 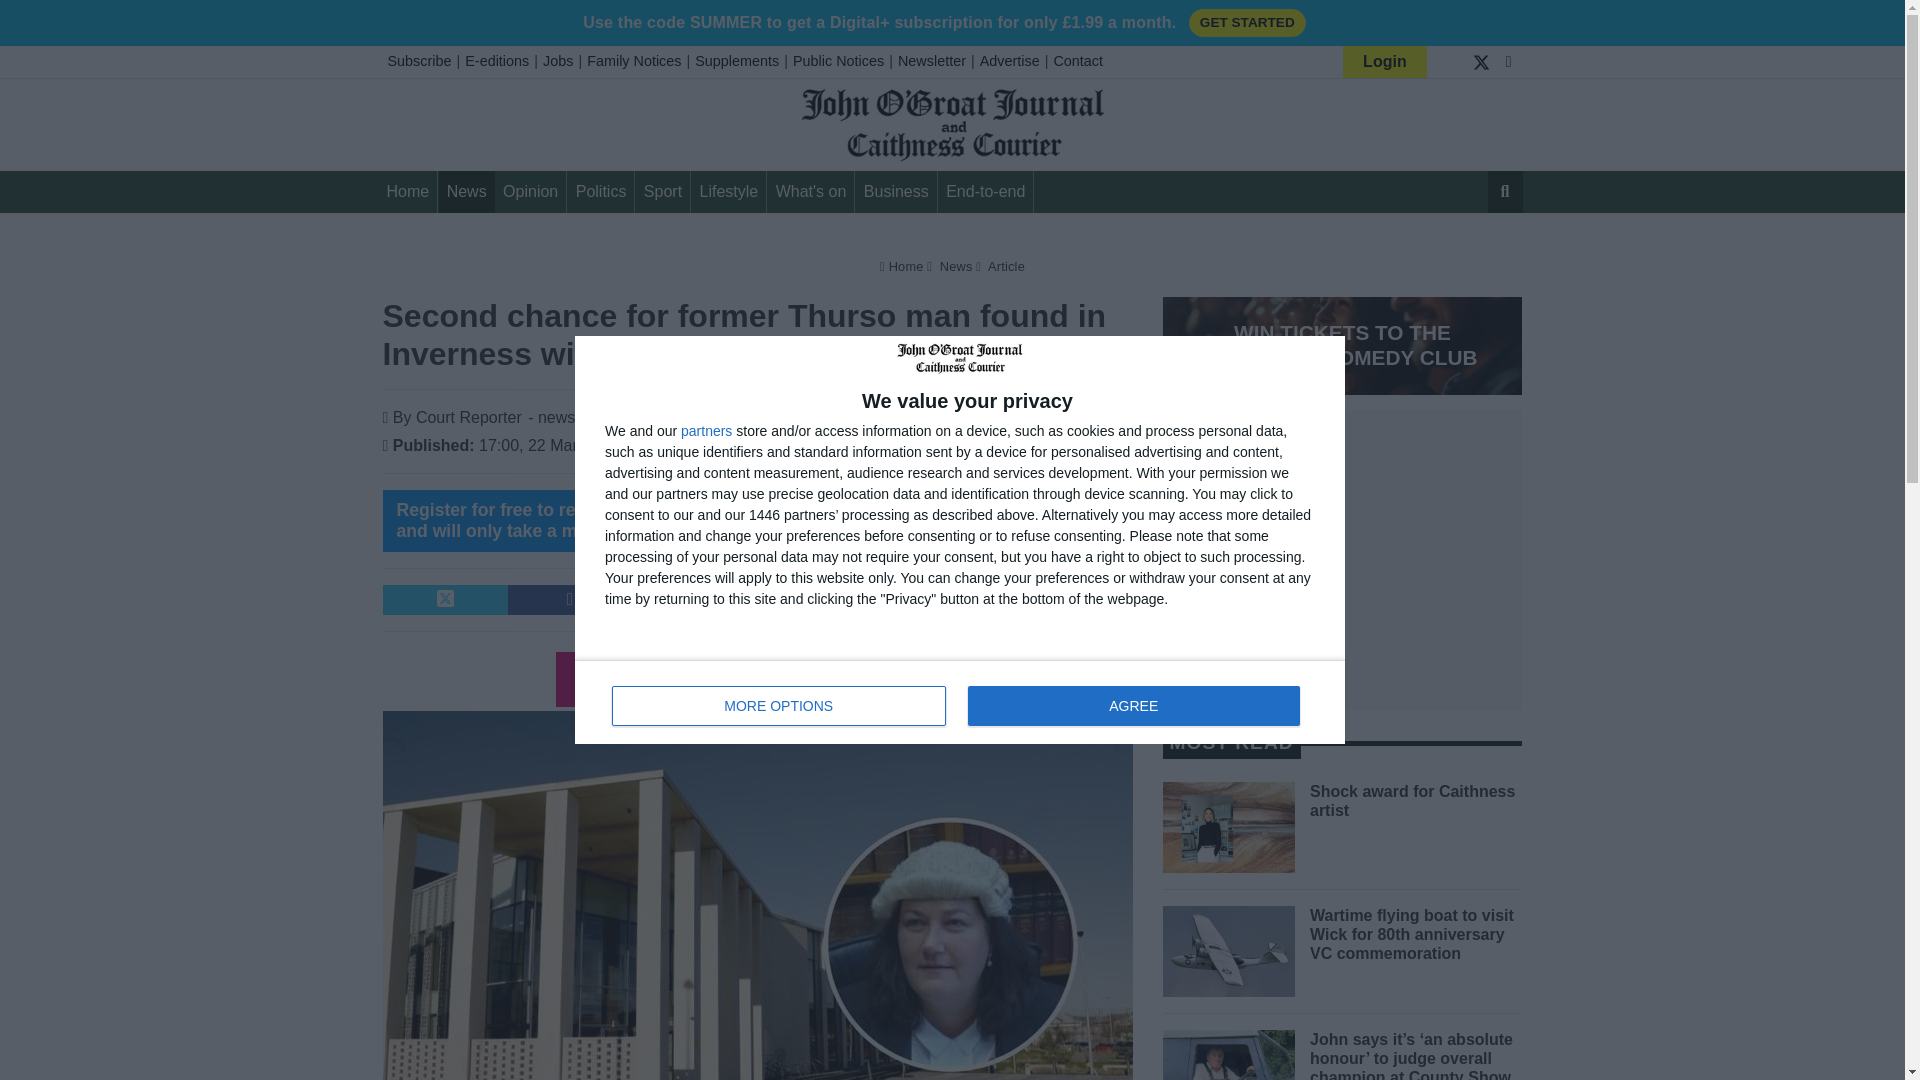 What do you see at coordinates (1246, 22) in the screenshot?
I see `GET STARTED` at bounding box center [1246, 22].